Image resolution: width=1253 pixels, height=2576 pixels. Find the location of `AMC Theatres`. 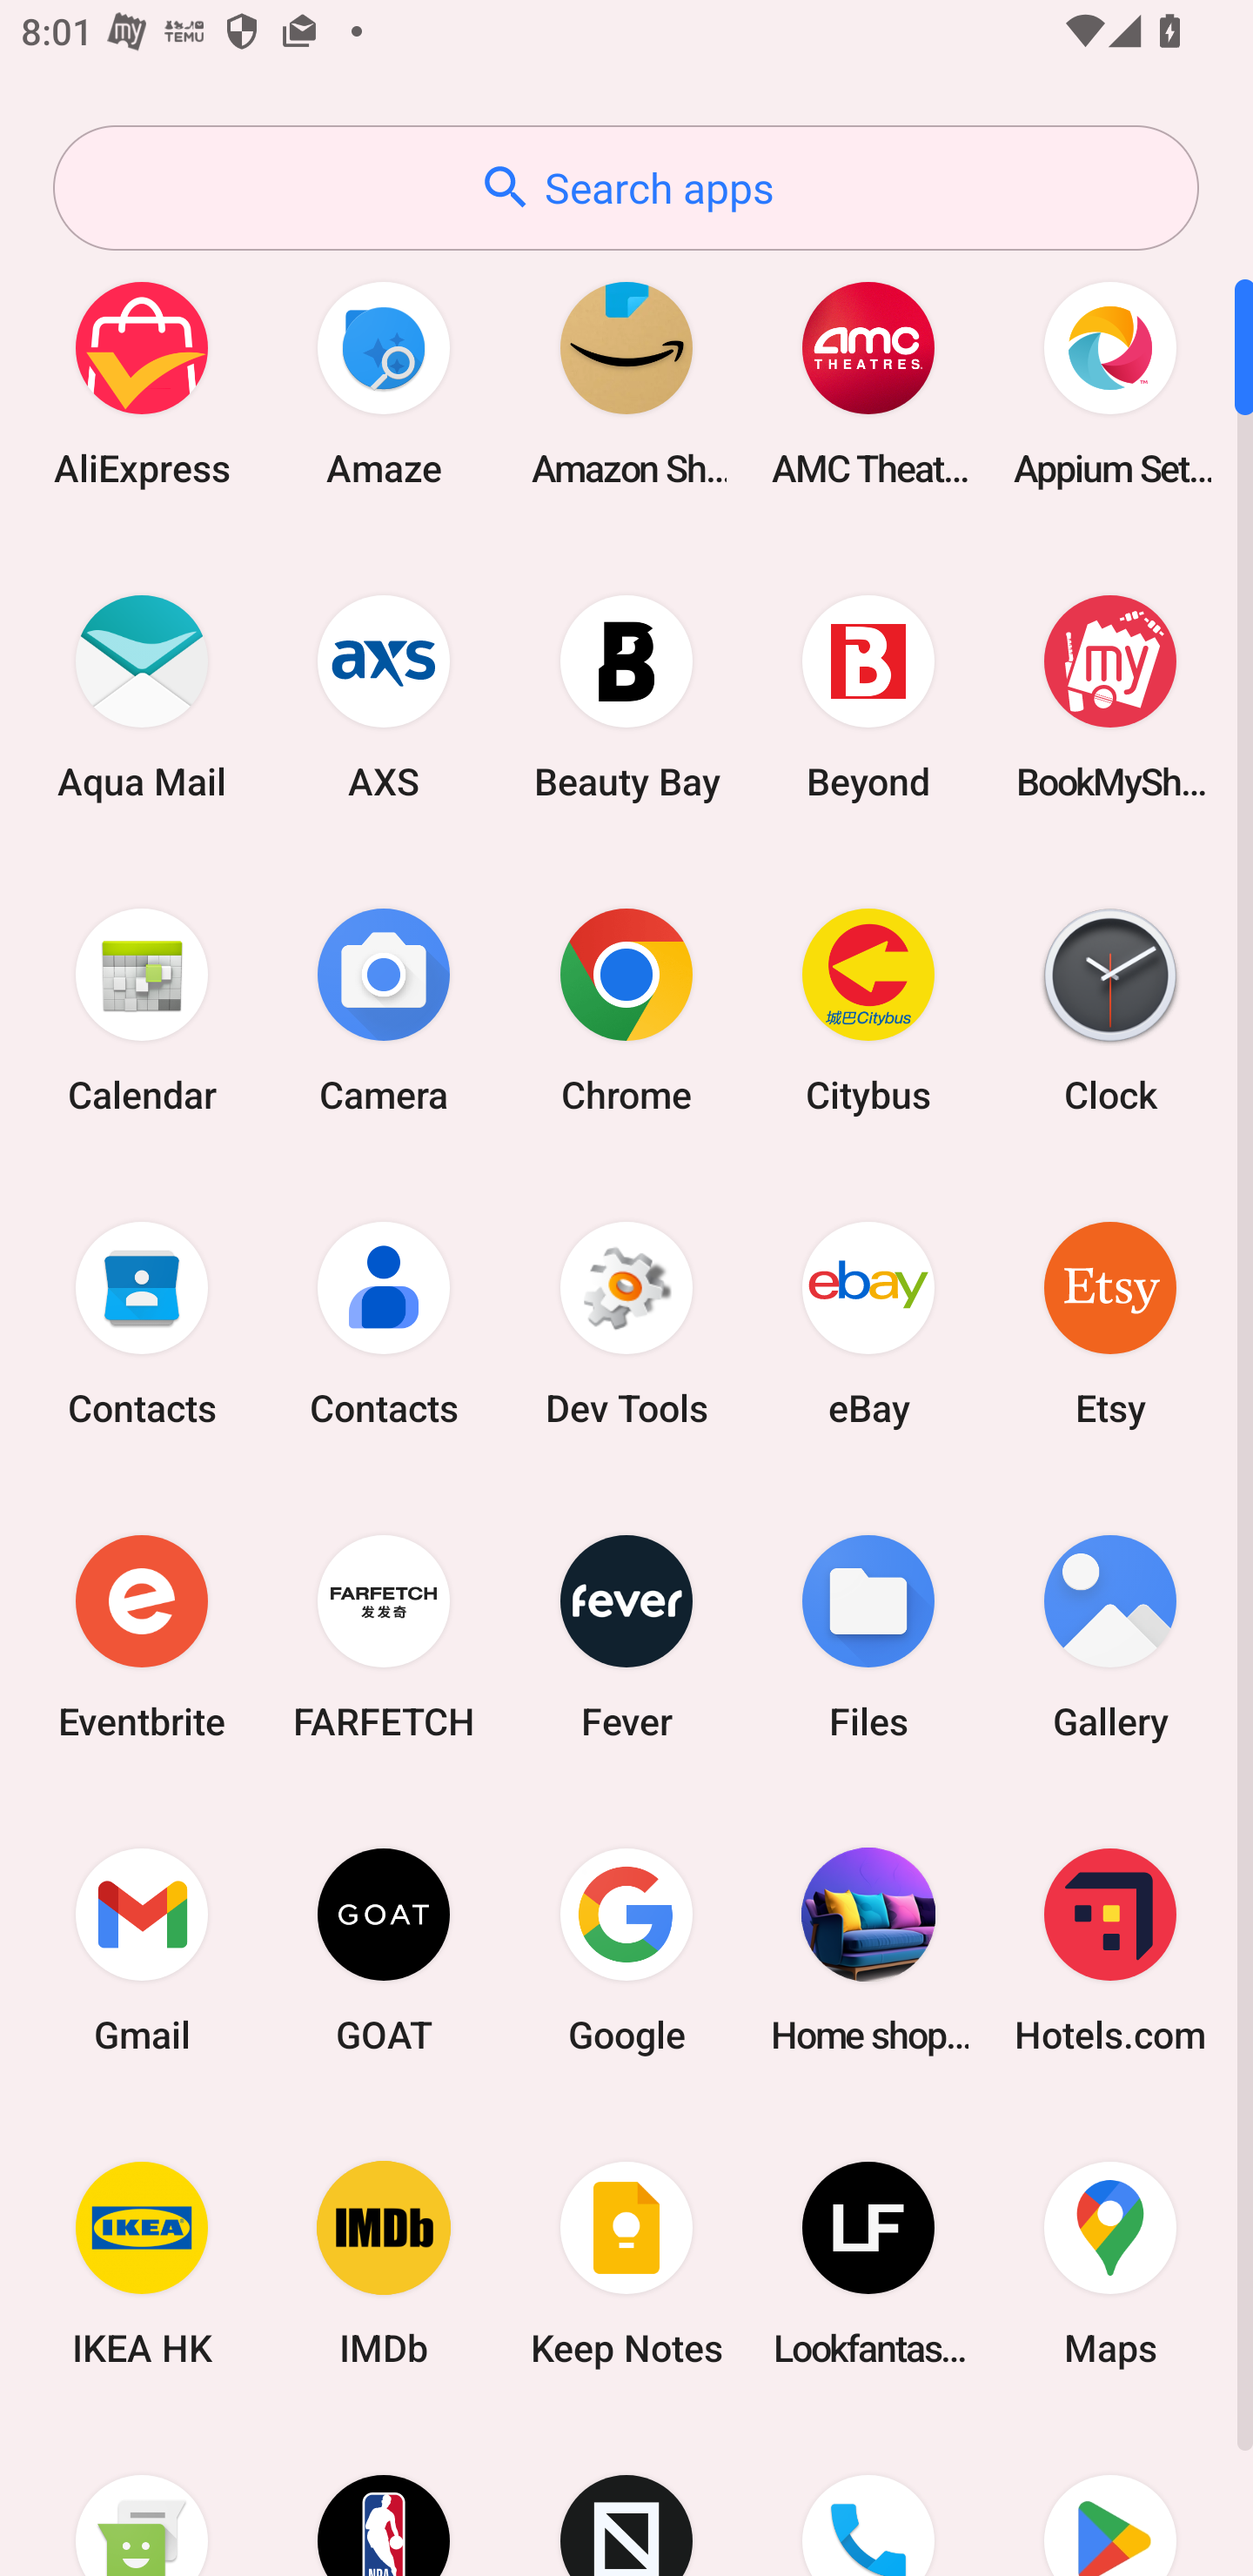

AMC Theatres is located at coordinates (868, 383).